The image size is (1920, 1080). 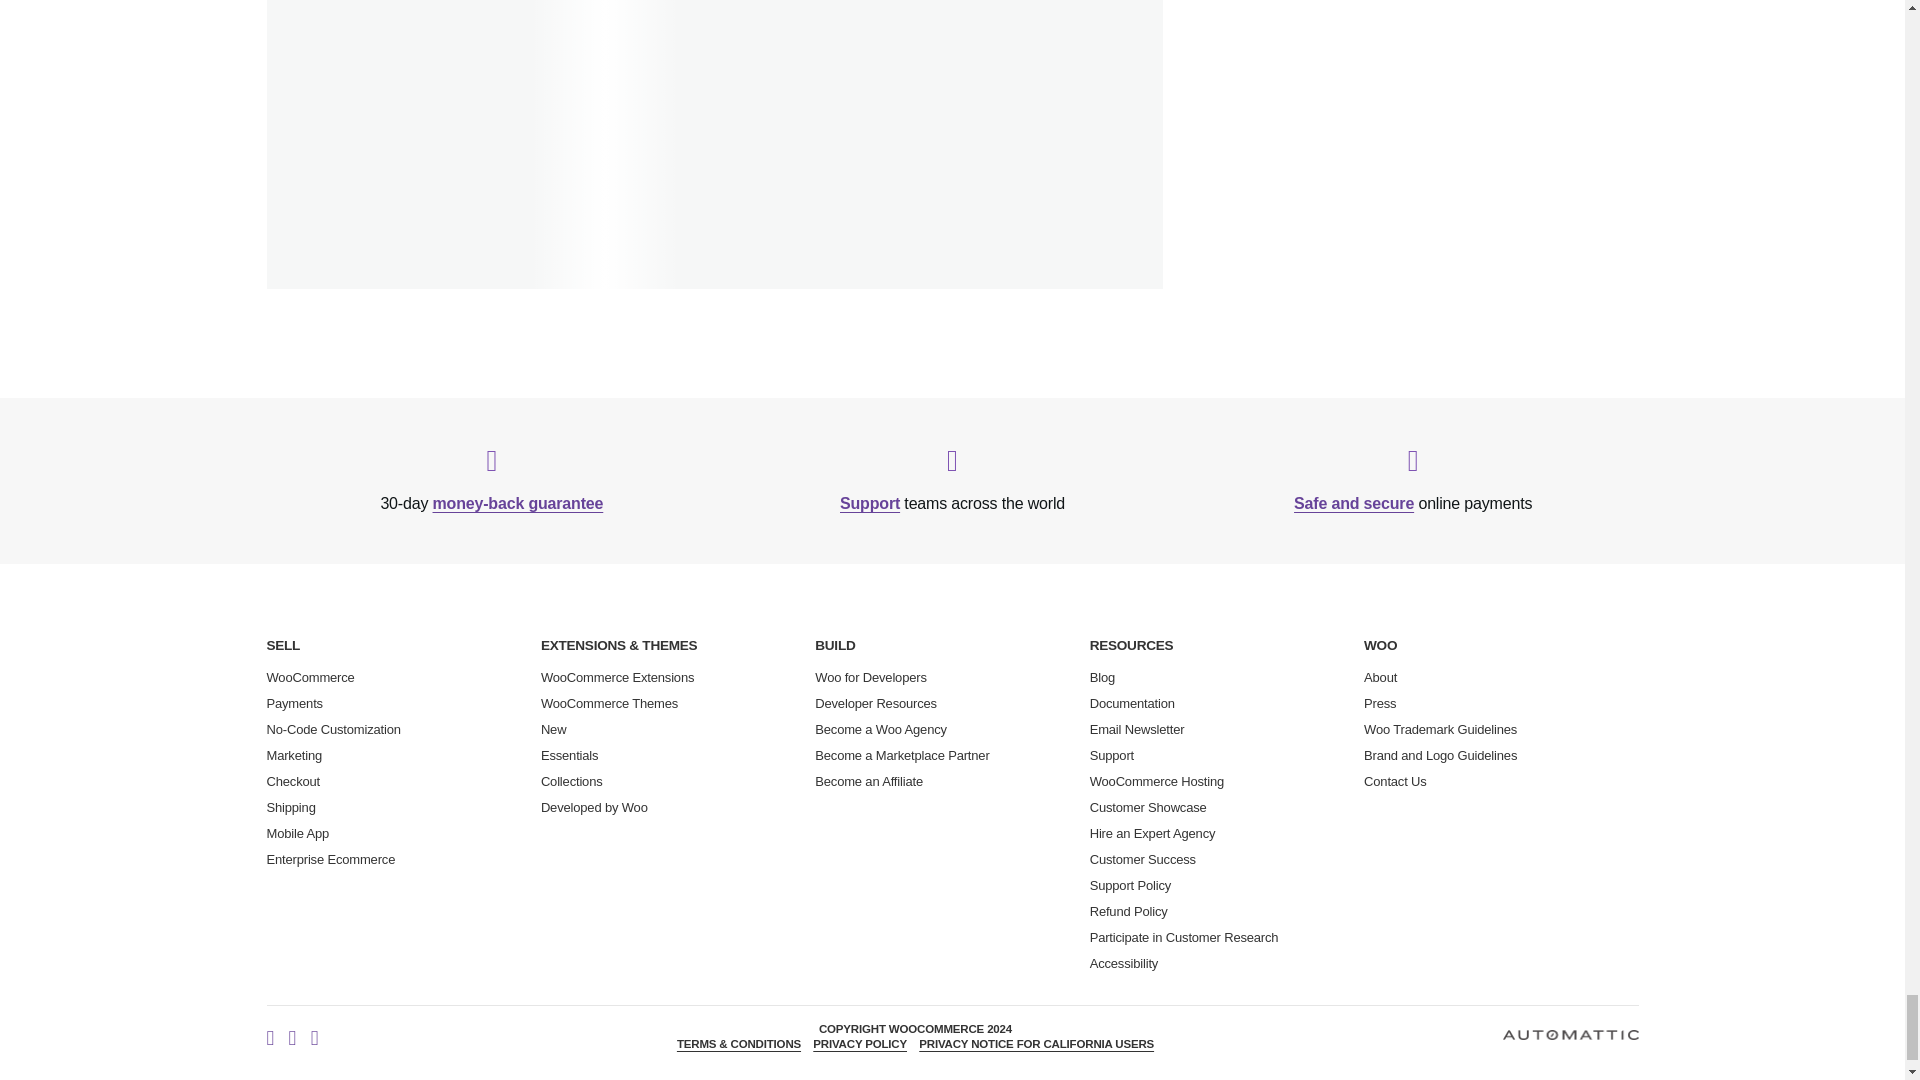 I want to click on Enterprise Ecommerce, so click(x=330, y=860).